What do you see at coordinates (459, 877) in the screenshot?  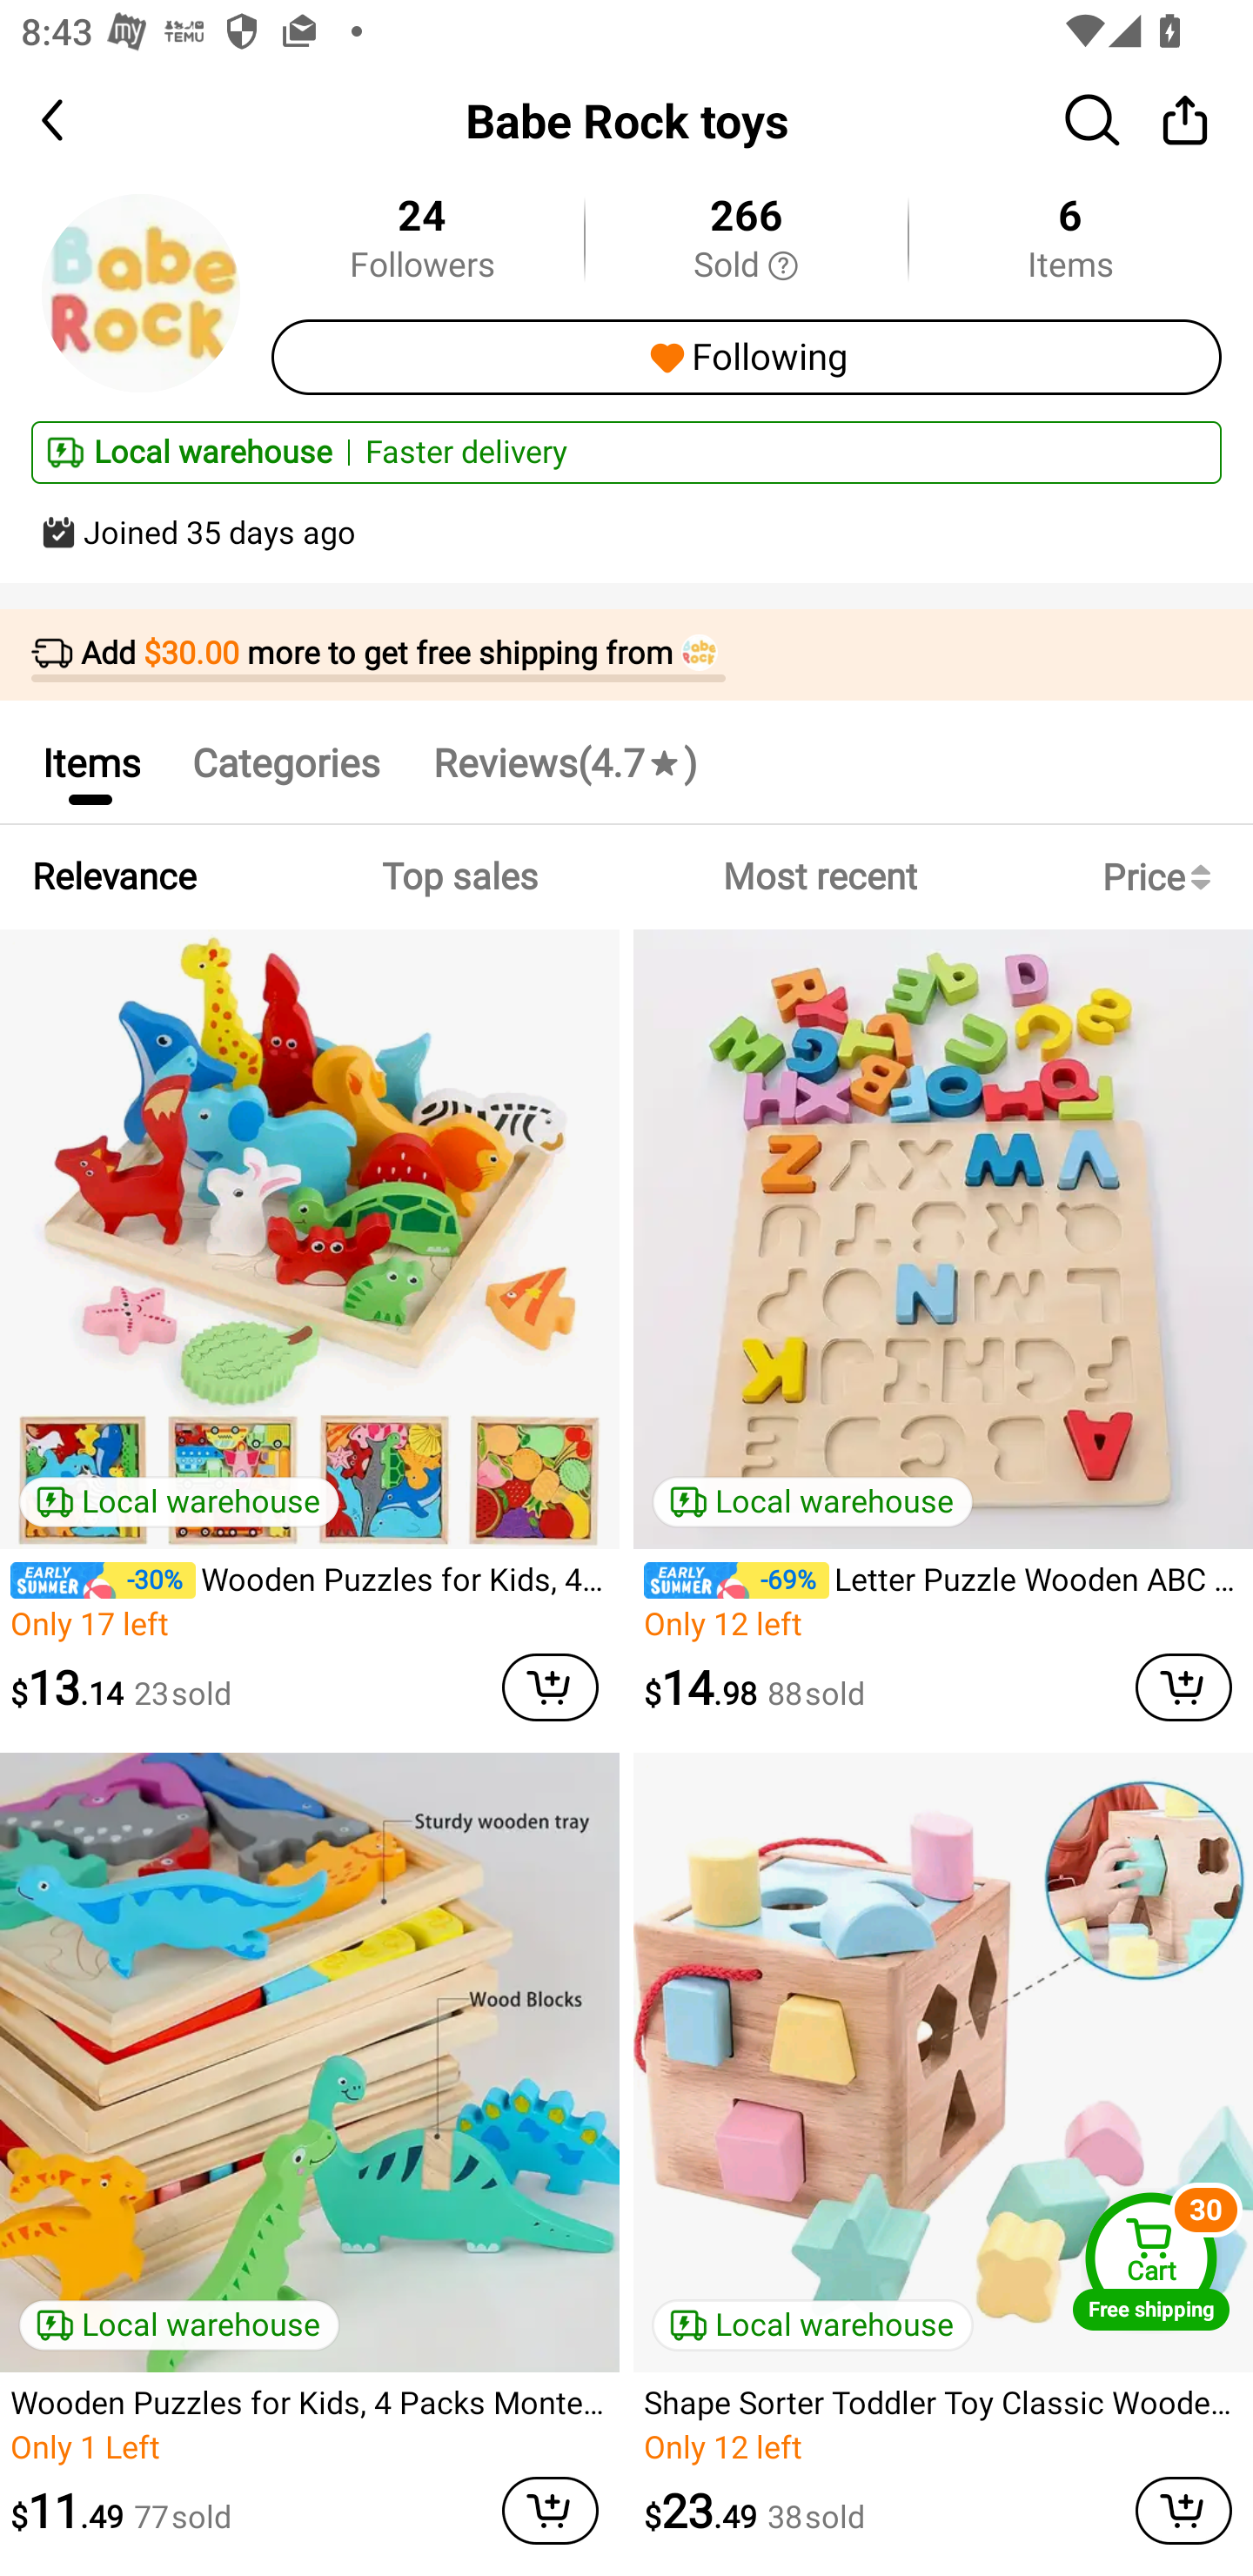 I see `Top sales` at bounding box center [459, 877].